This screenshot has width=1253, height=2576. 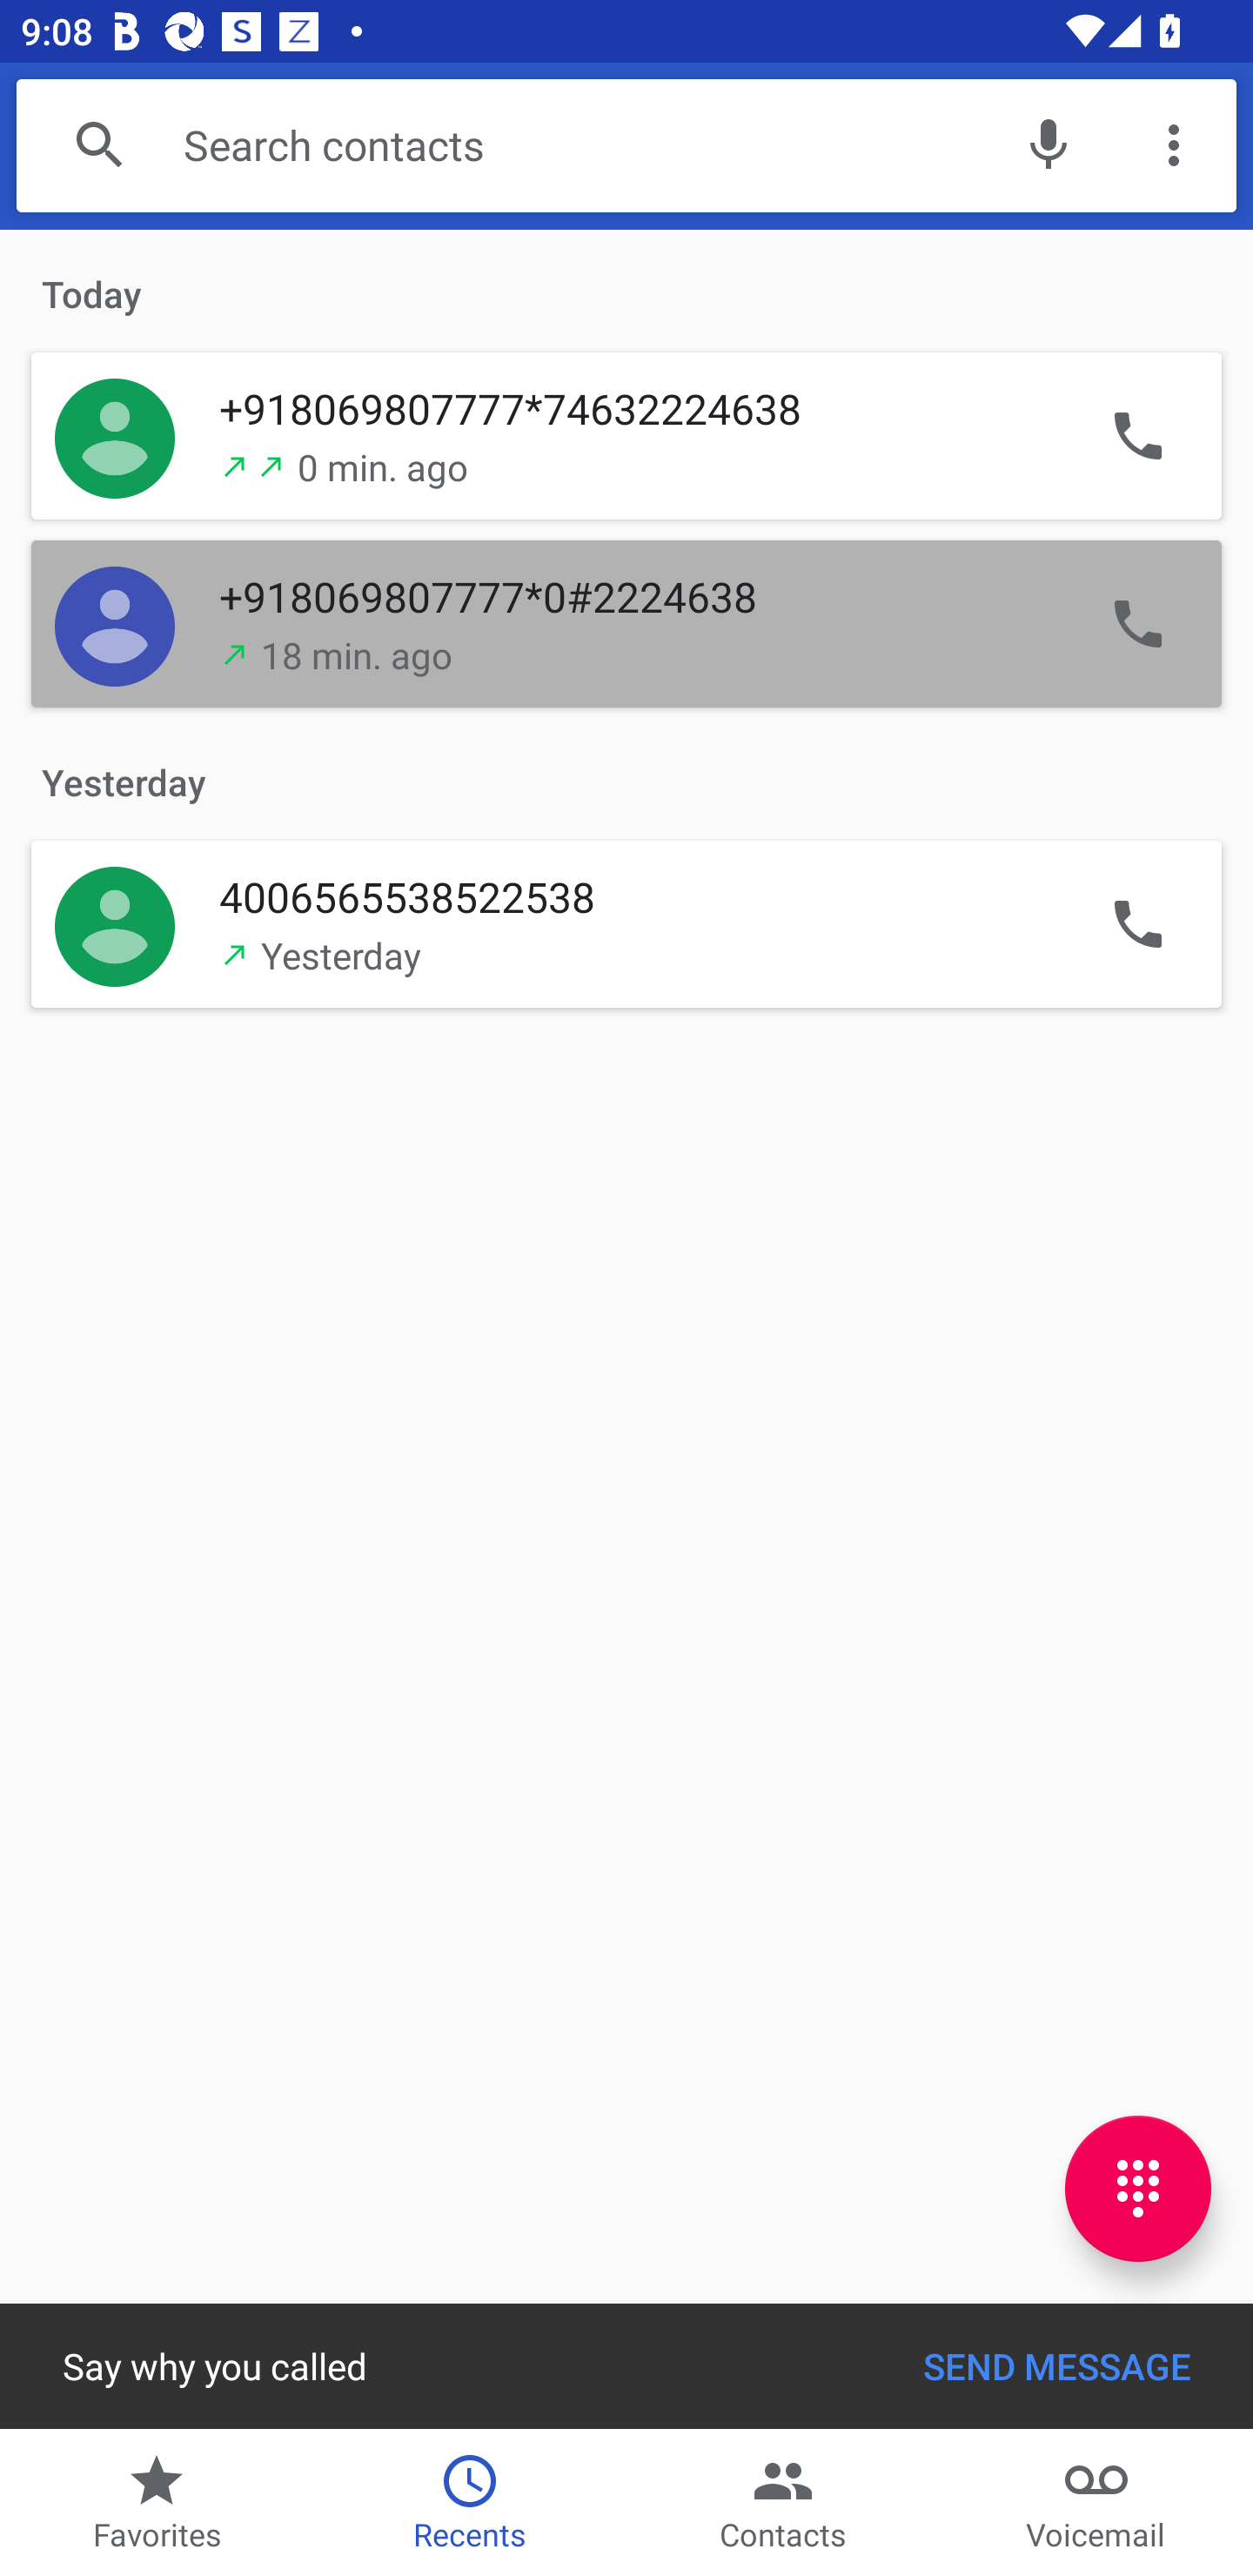 What do you see at coordinates (1049, 144) in the screenshot?
I see `Start voice search` at bounding box center [1049, 144].